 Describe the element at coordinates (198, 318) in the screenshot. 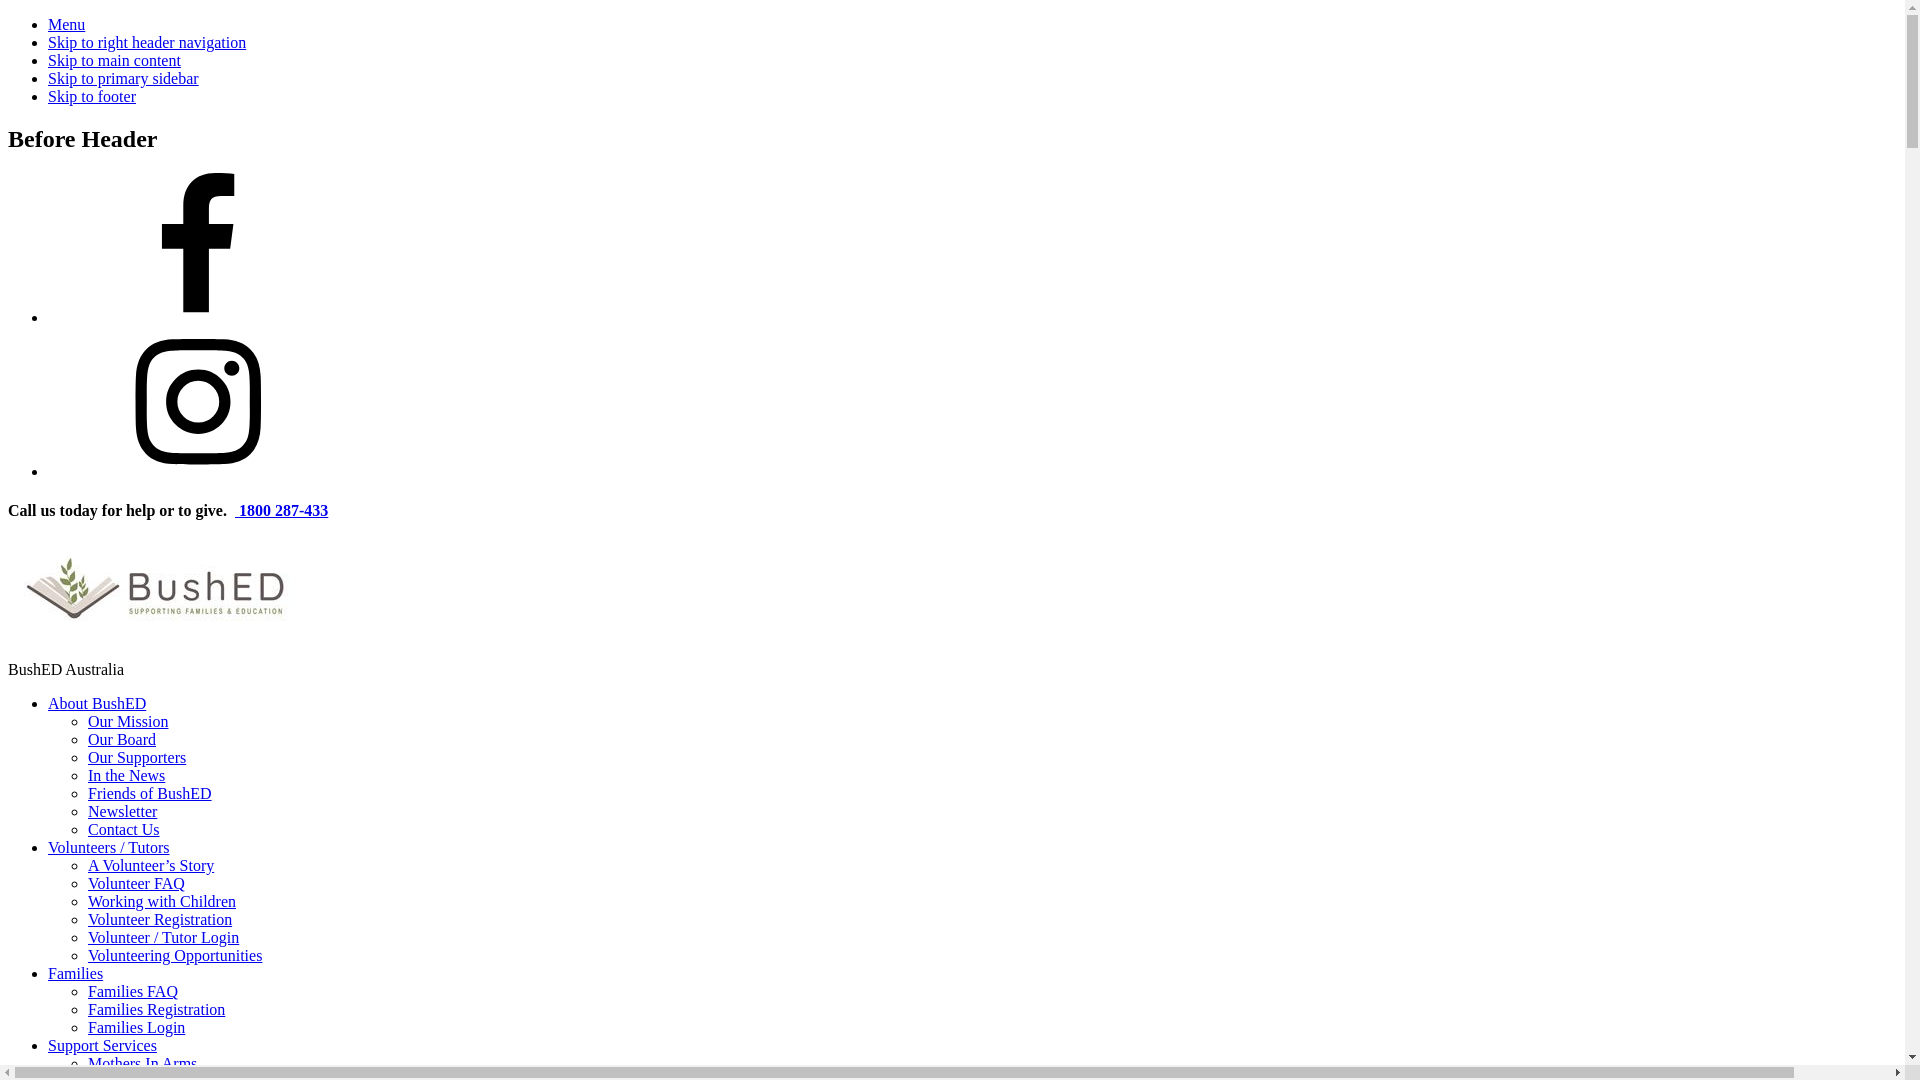

I see `Facebook` at that location.